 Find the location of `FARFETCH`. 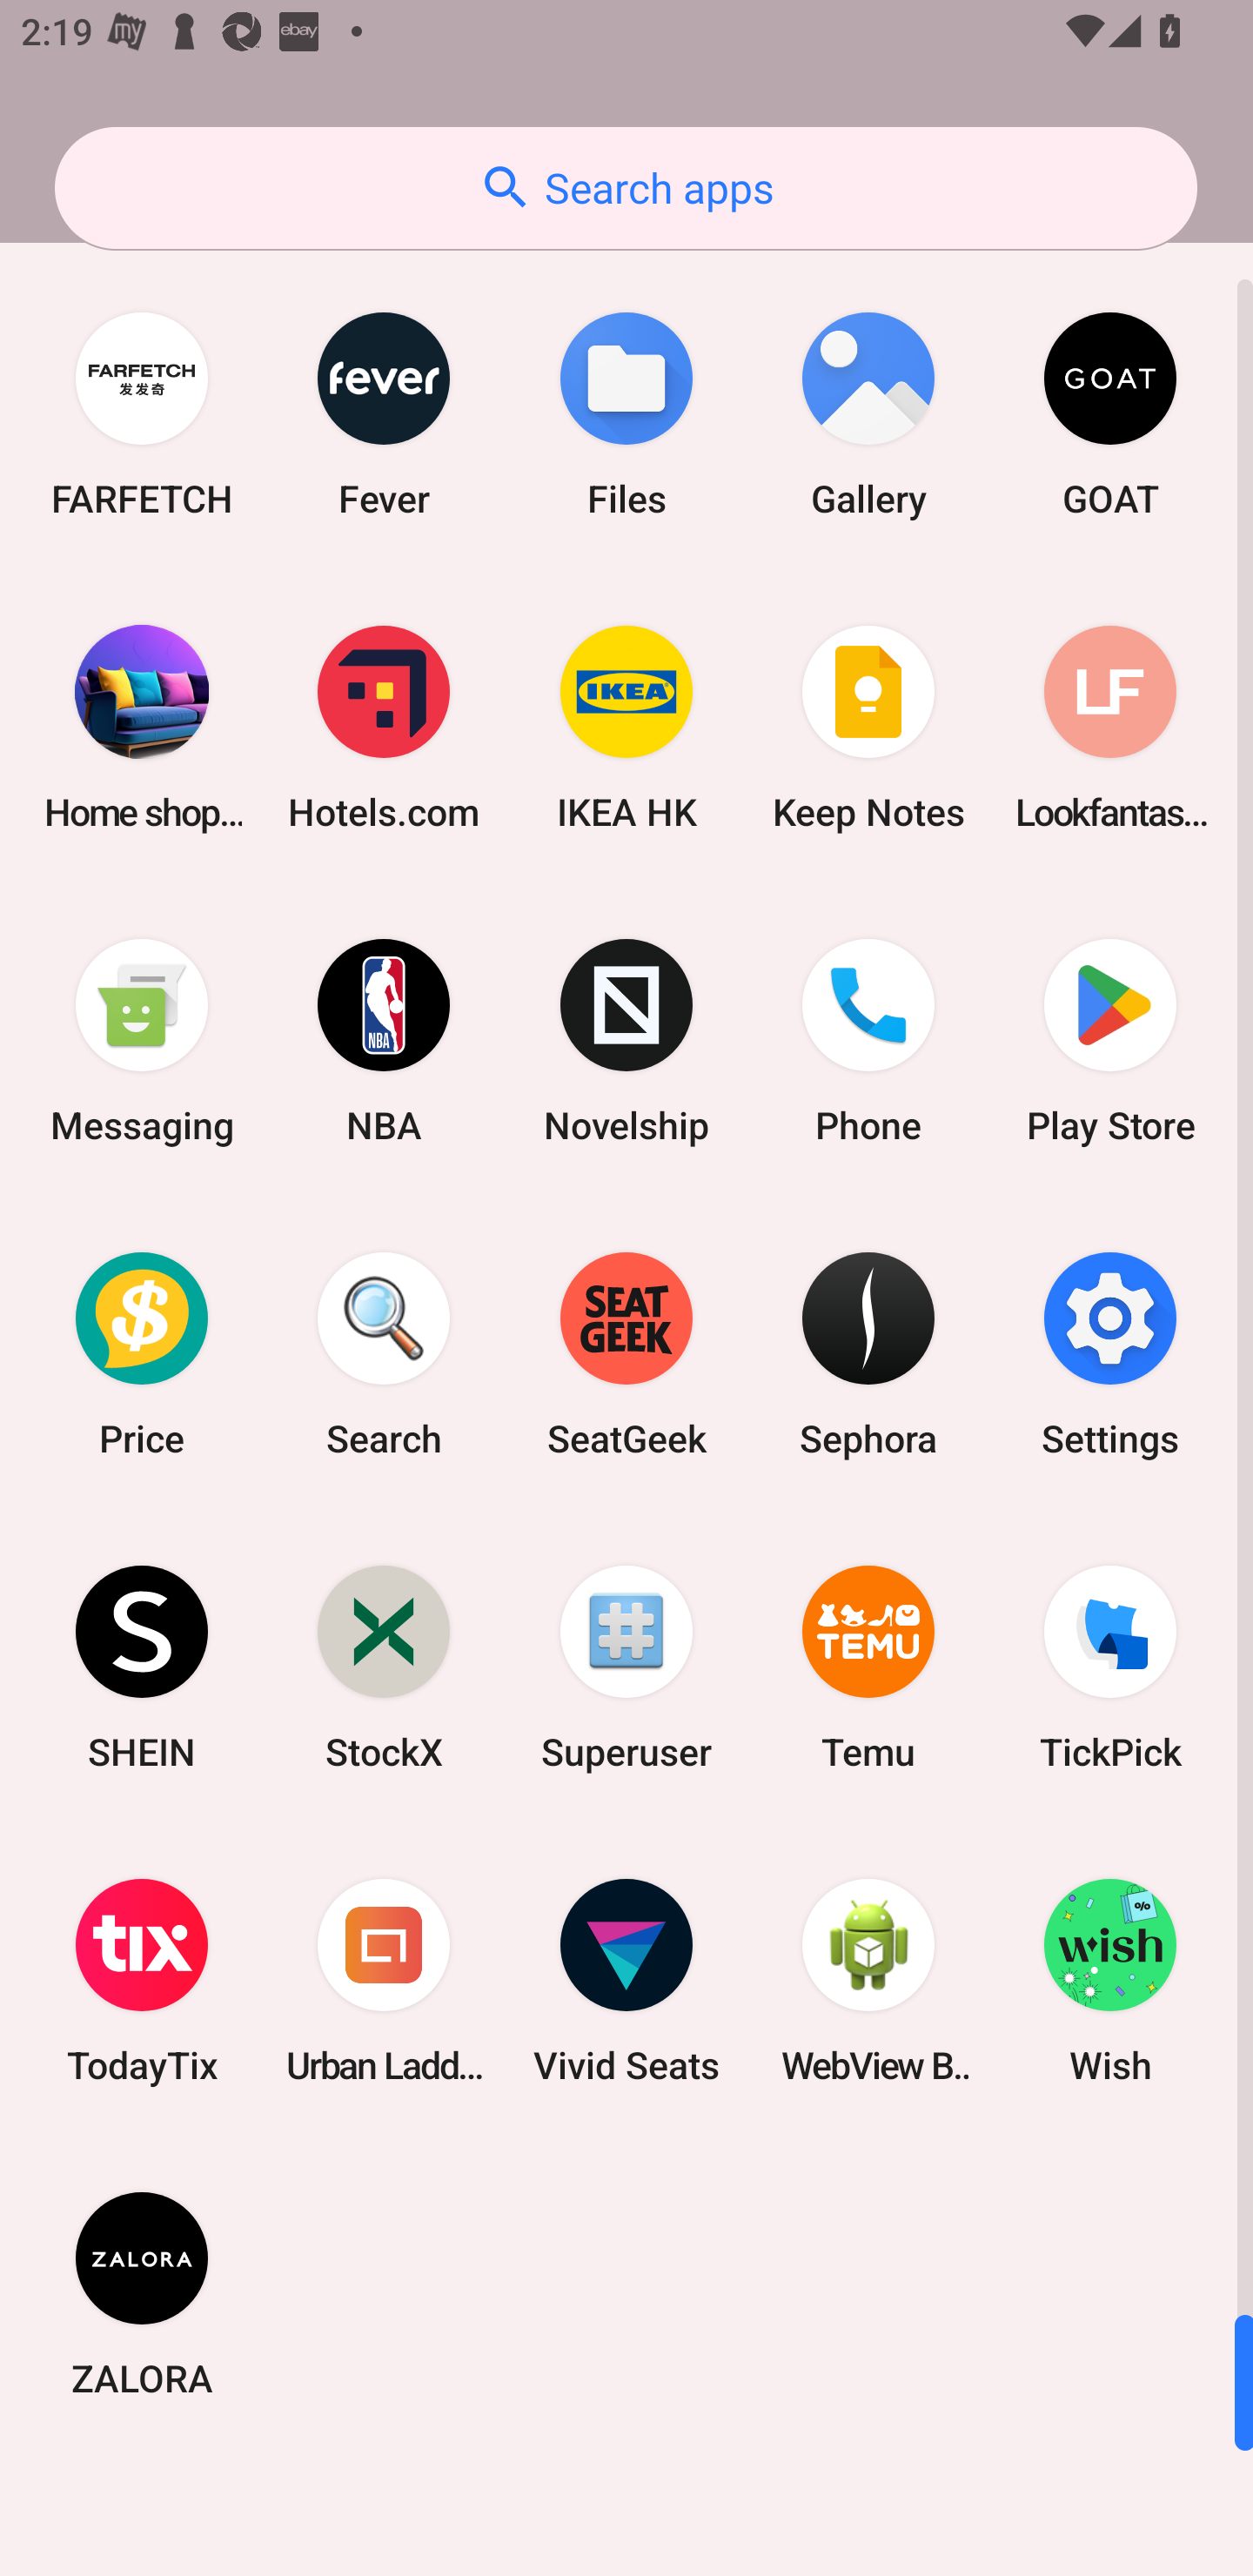

FARFETCH is located at coordinates (142, 414).